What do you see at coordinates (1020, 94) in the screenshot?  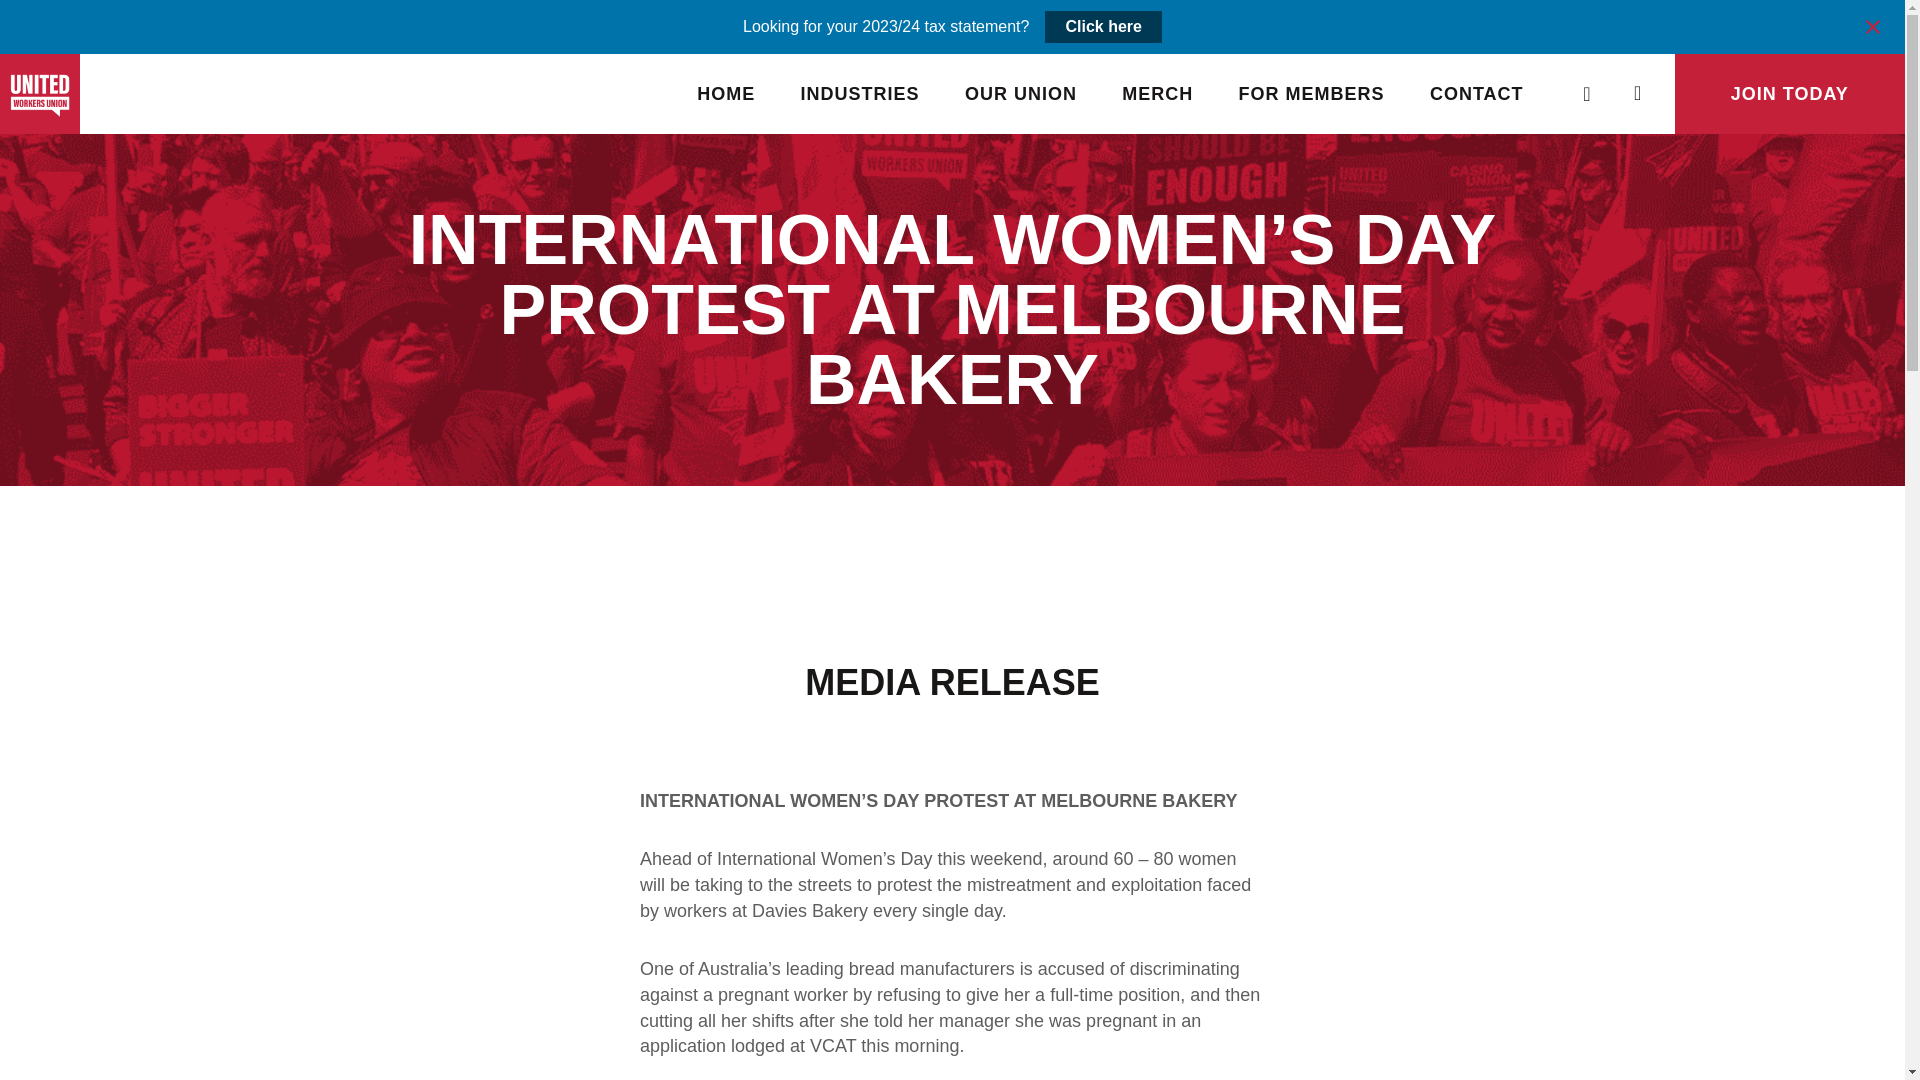 I see `OUR UNION` at bounding box center [1020, 94].